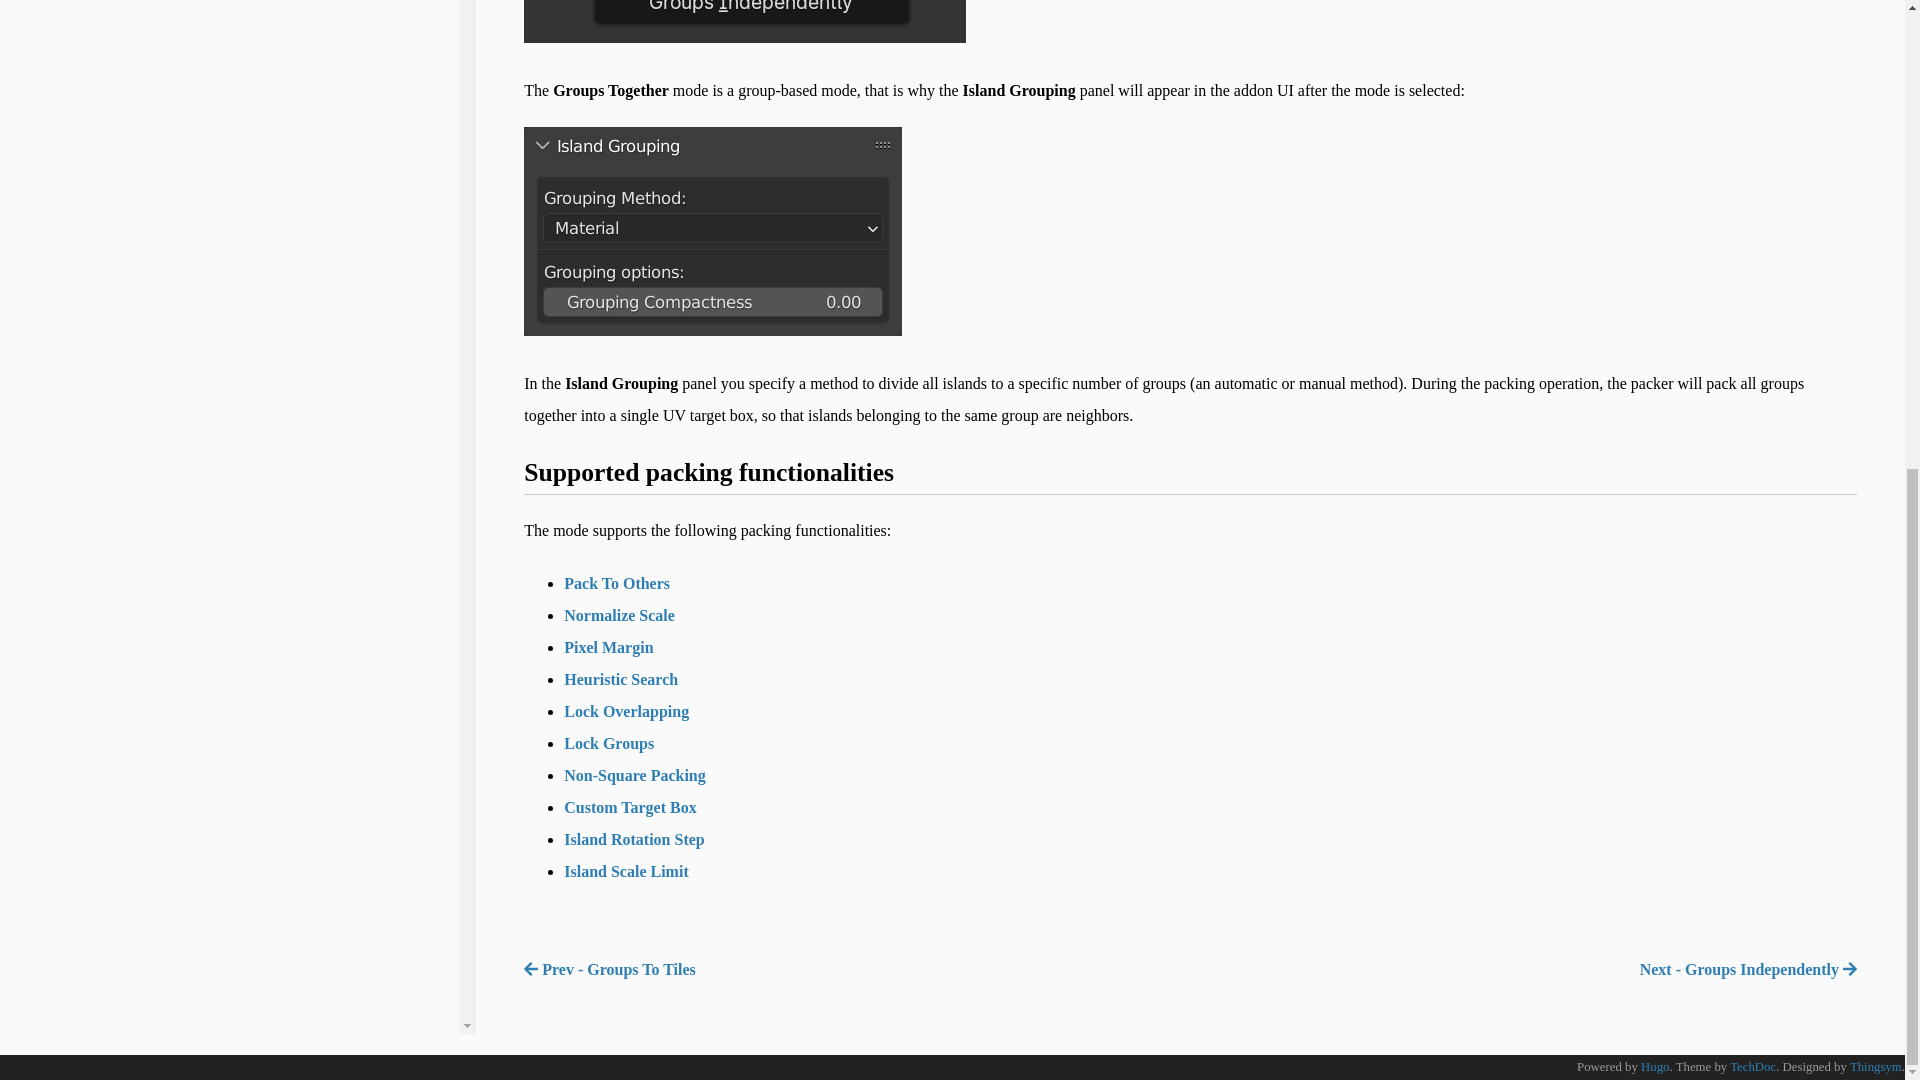 This screenshot has width=1920, height=1080. What do you see at coordinates (626, 871) in the screenshot?
I see `Island Scale Limit` at bounding box center [626, 871].